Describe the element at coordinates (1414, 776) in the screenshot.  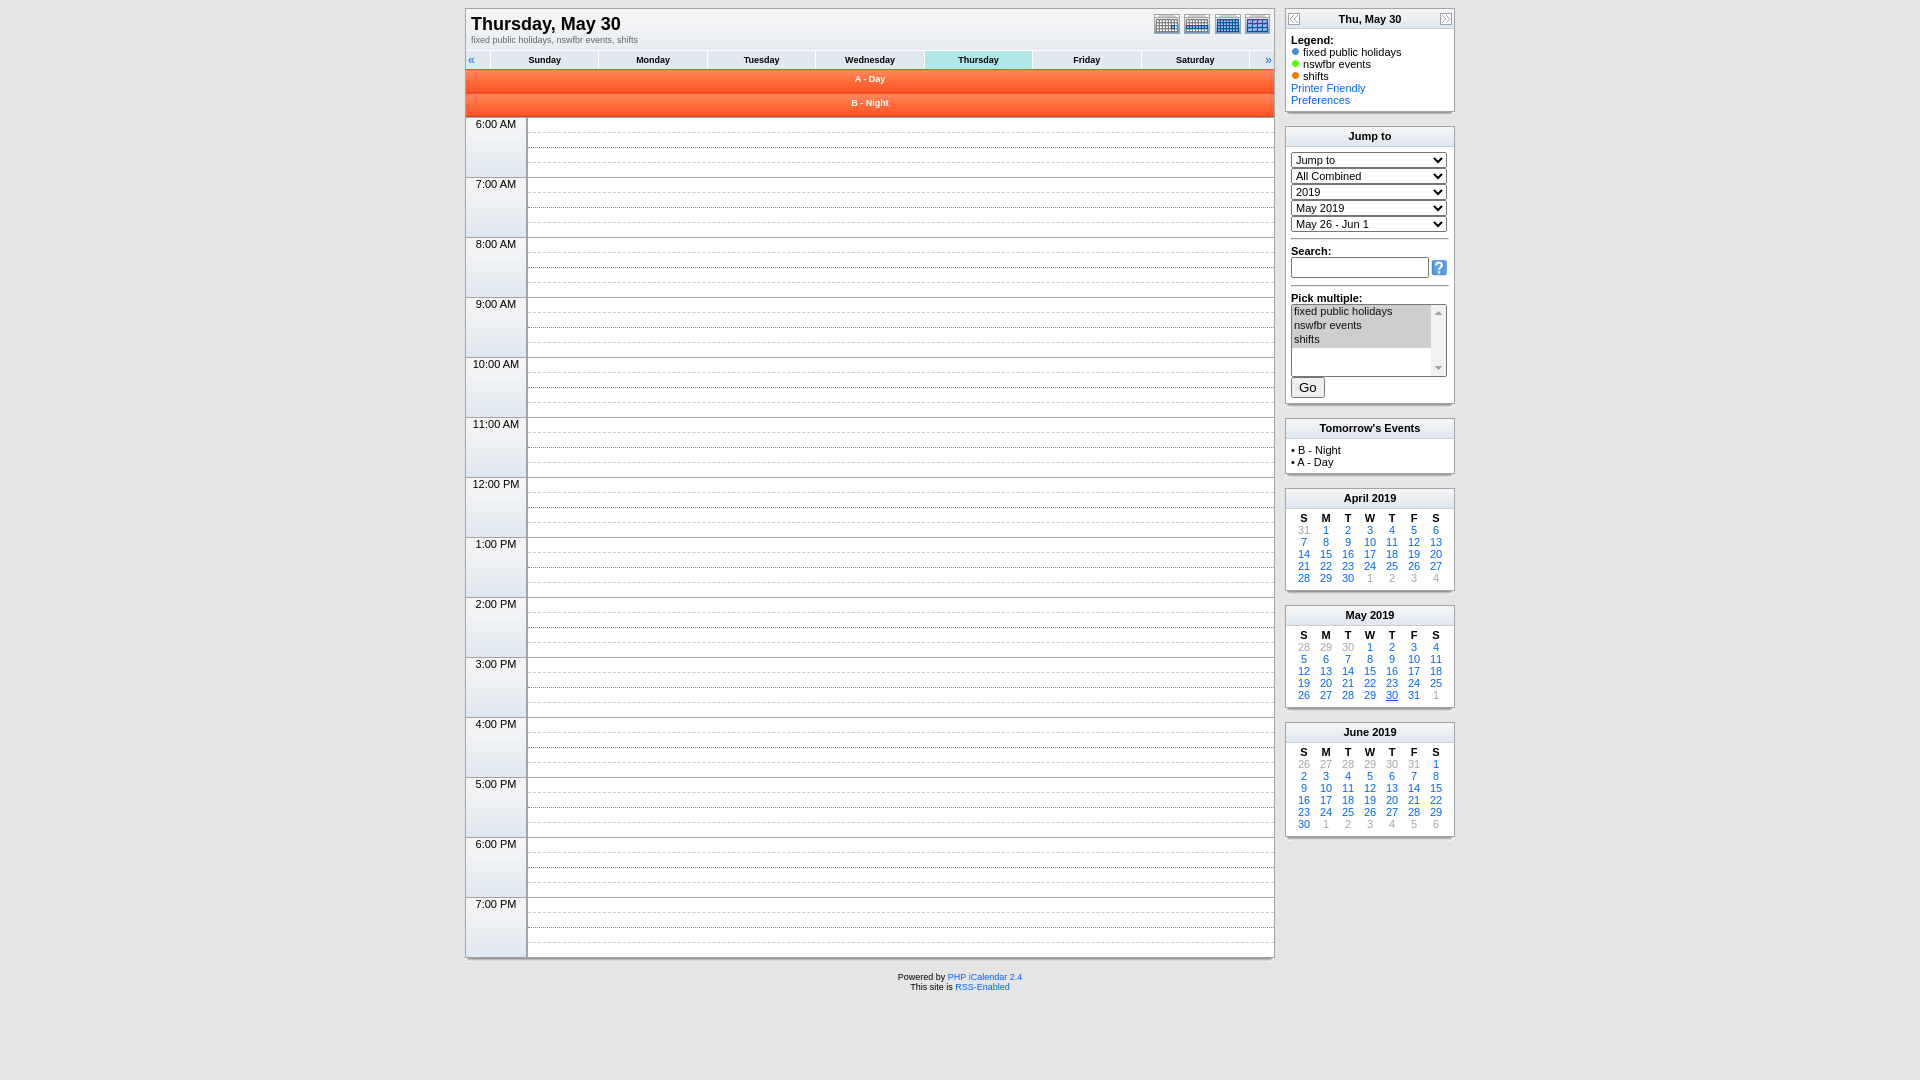
I see `7` at that location.